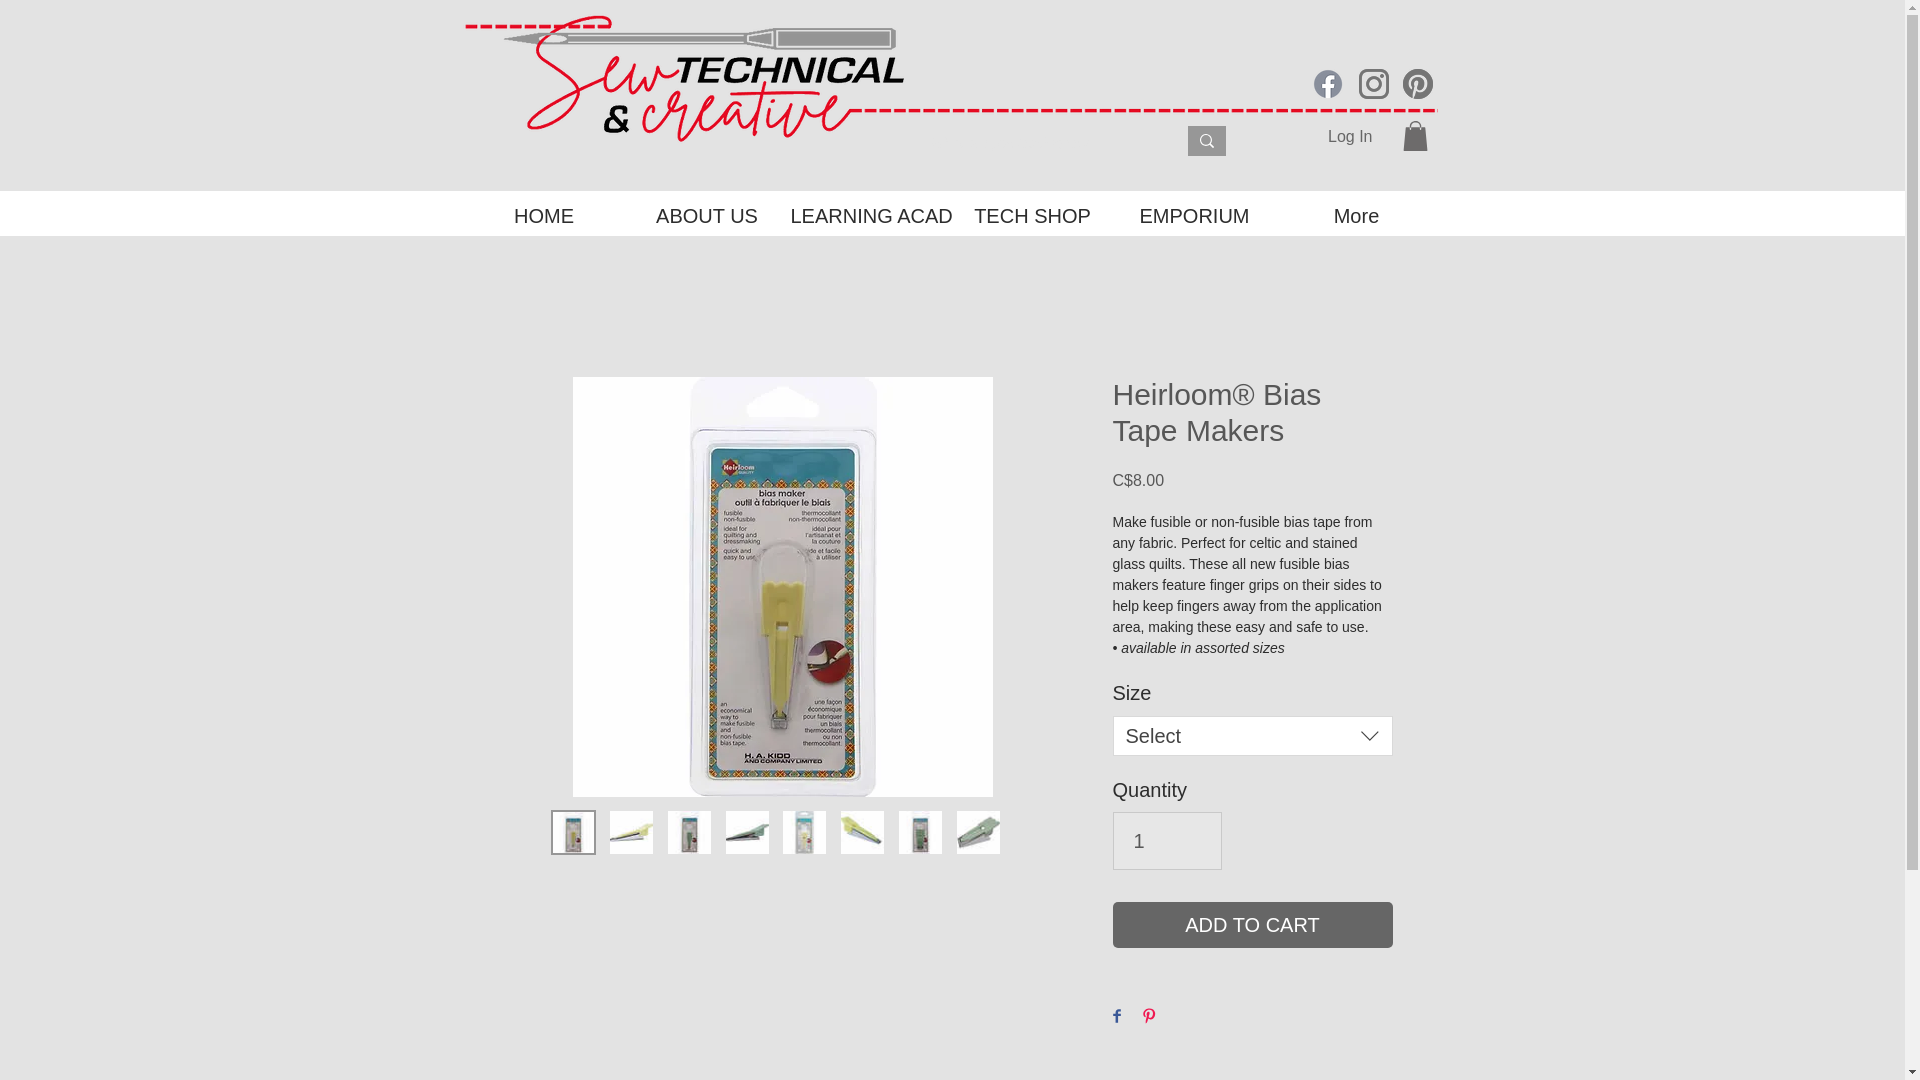 This screenshot has width=1920, height=1080. I want to click on See SewTechCreate's saved pins on Pintrest, so click(1416, 84).